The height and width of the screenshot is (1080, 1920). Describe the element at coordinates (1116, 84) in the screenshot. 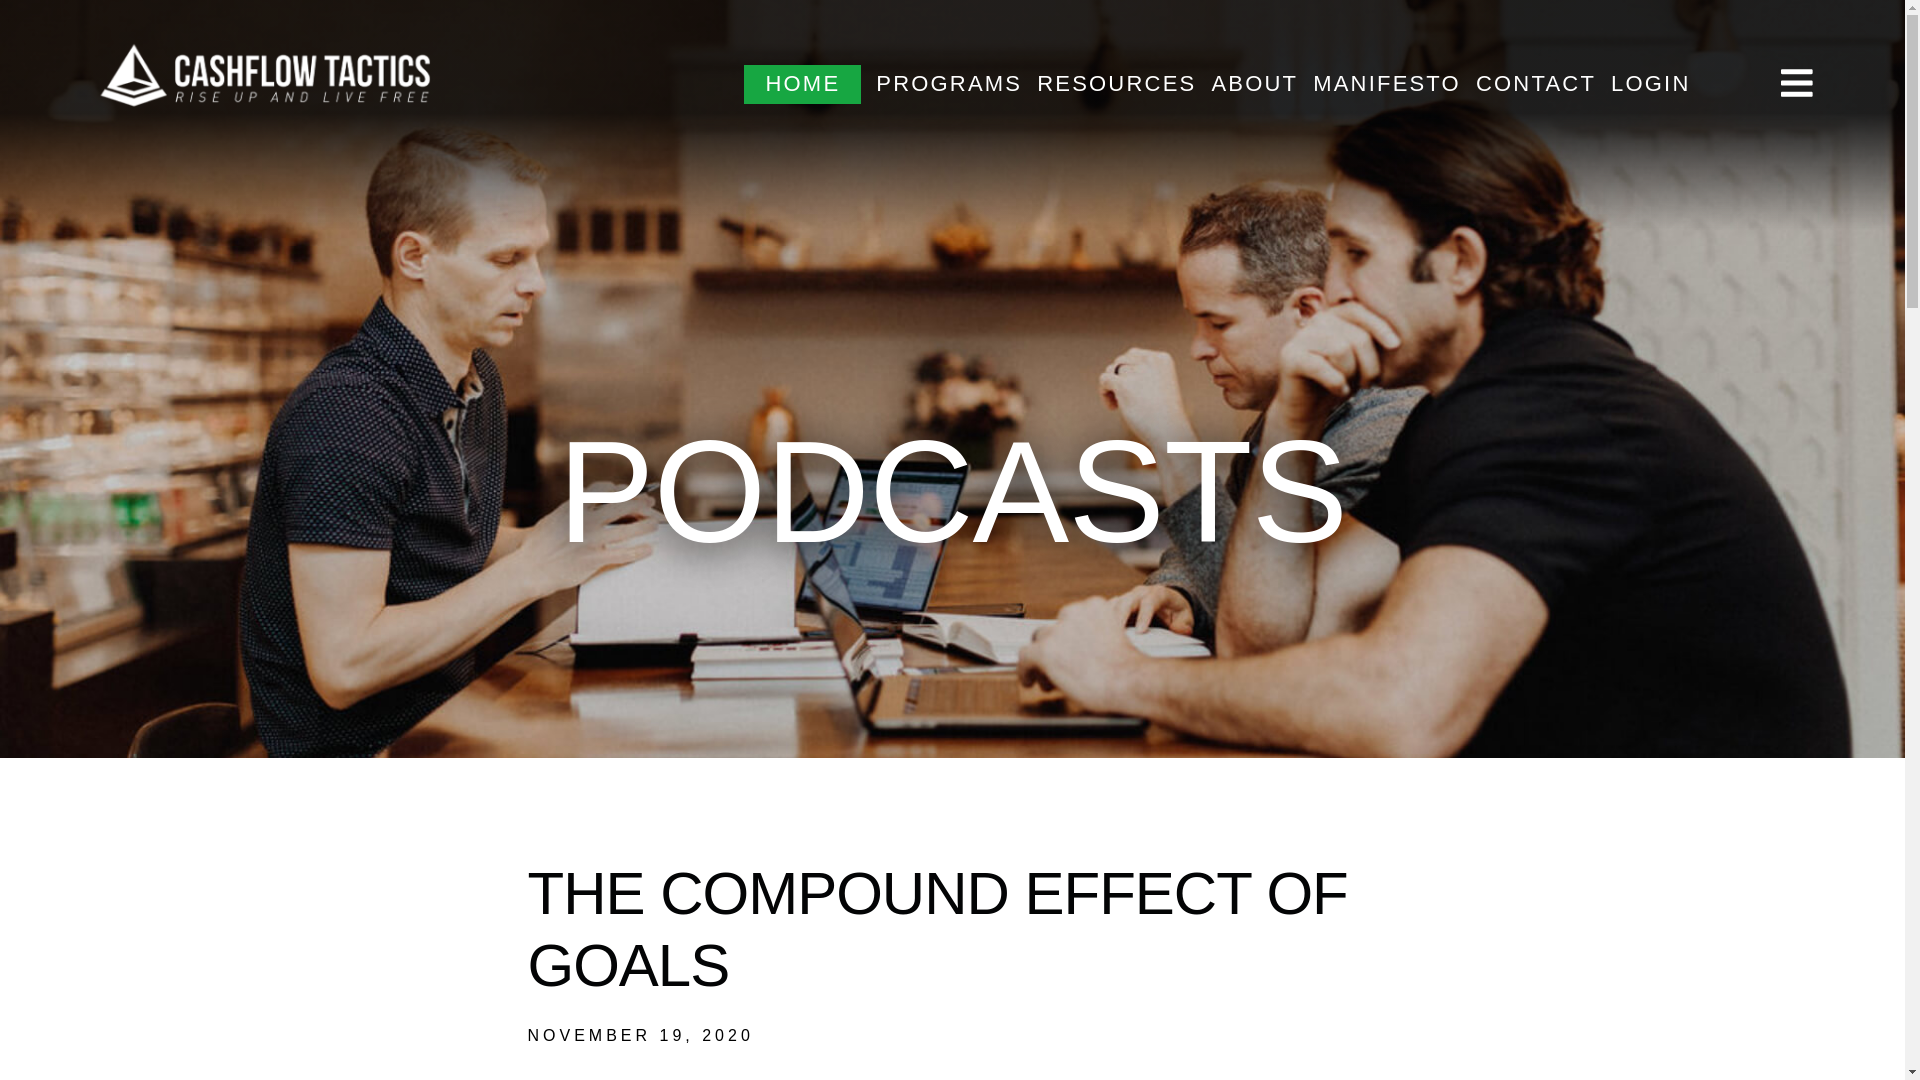

I see `RESOURCES` at that location.